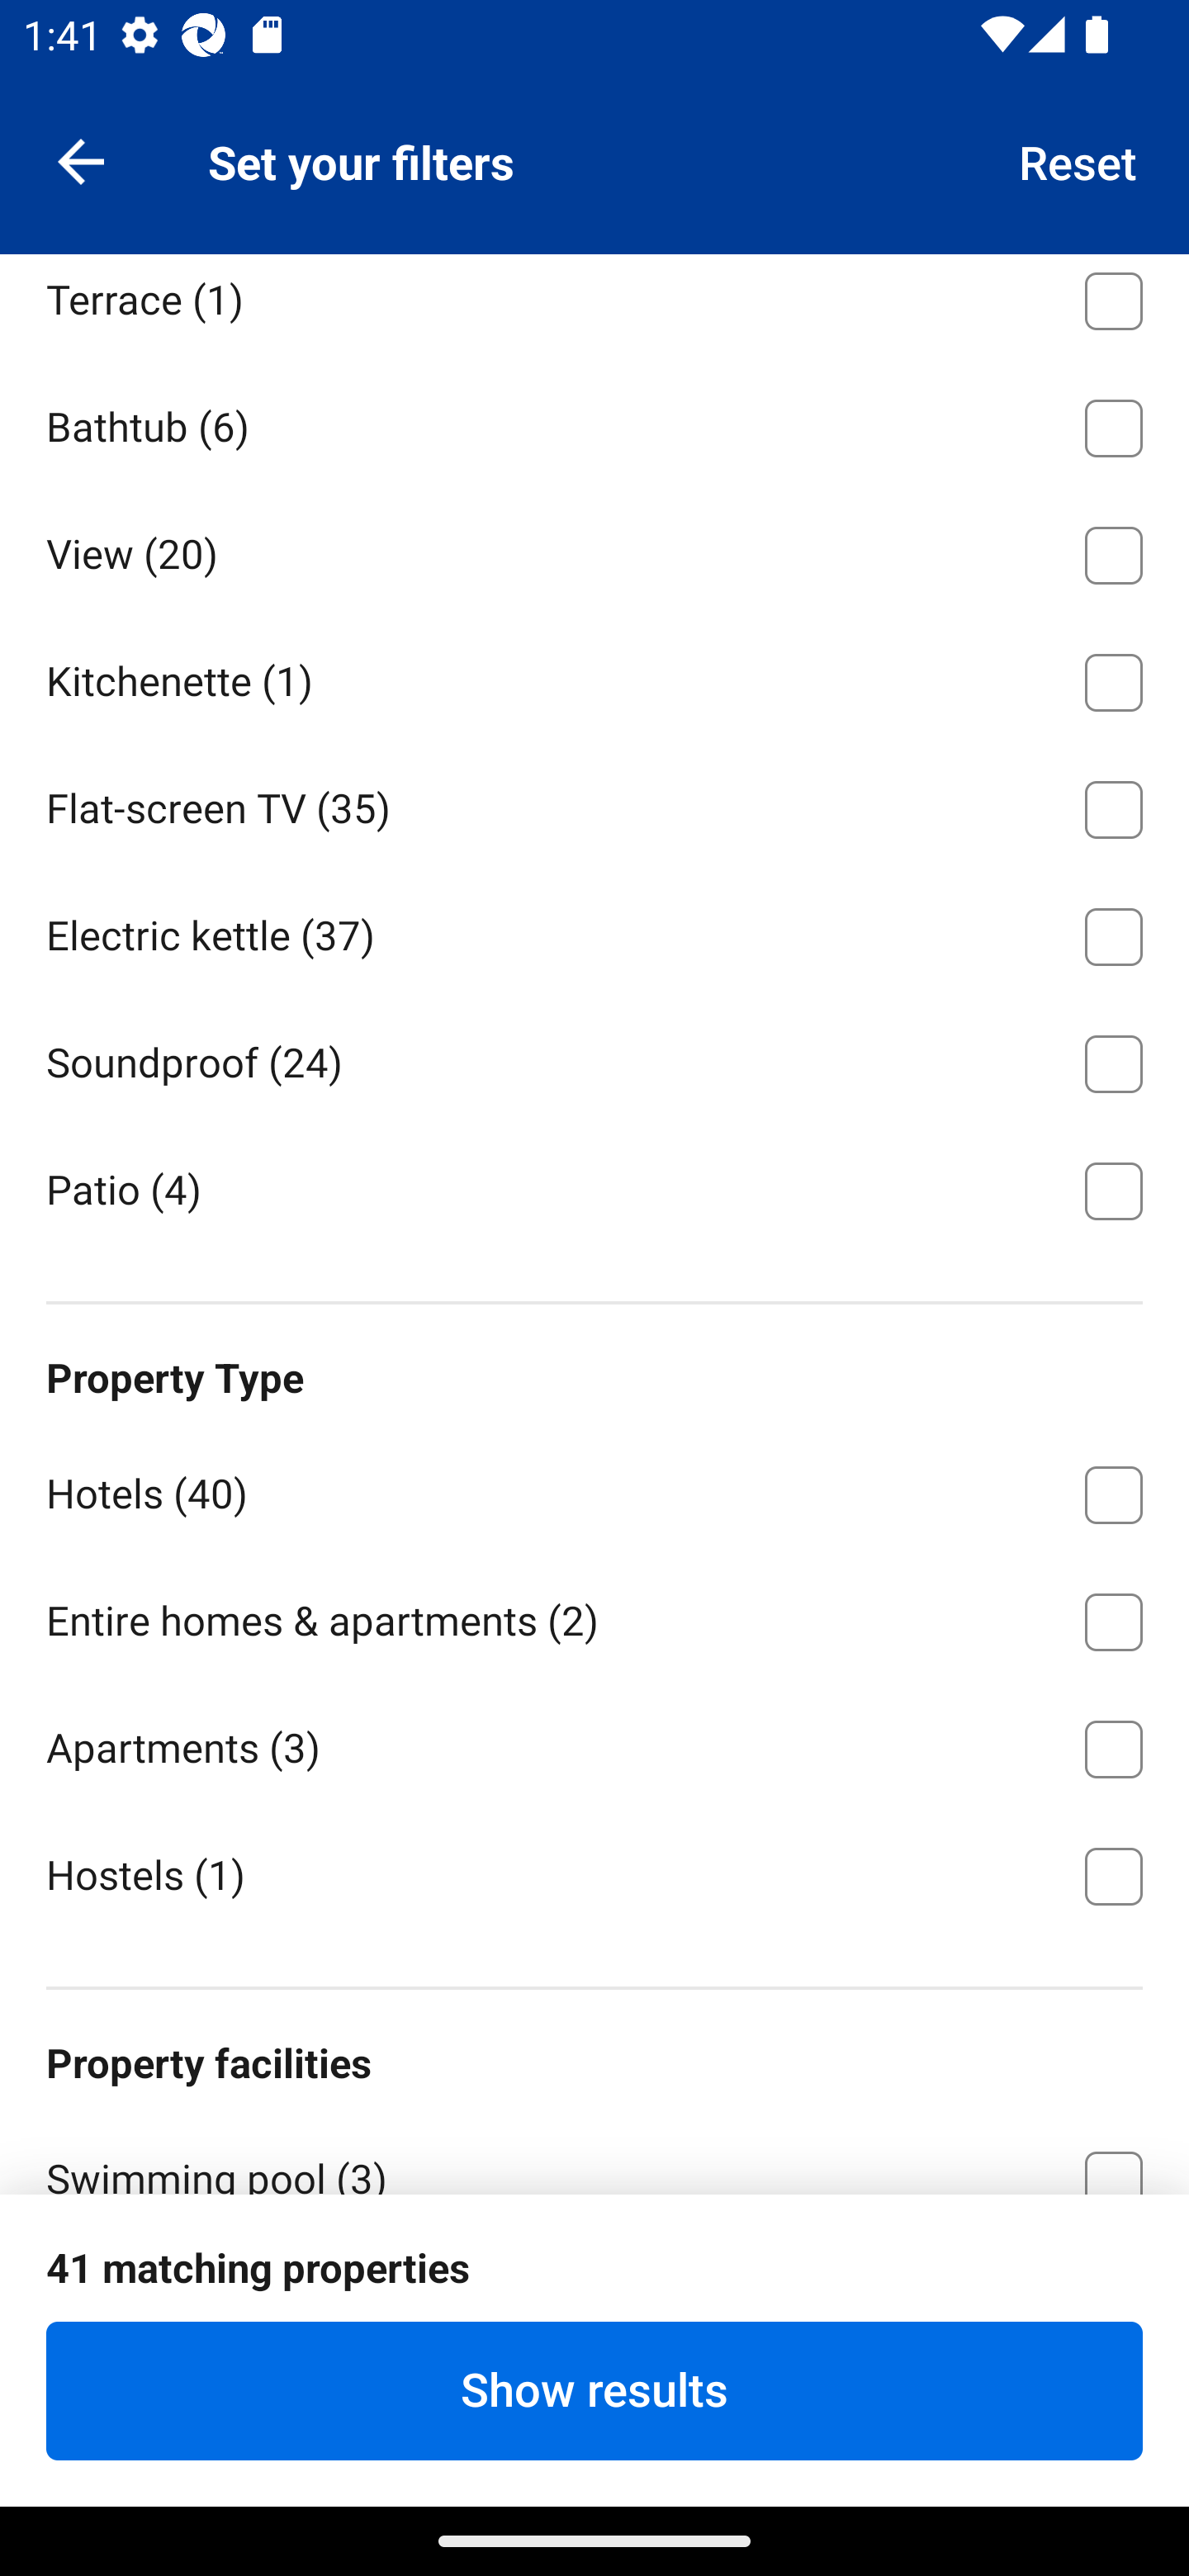  Describe the element at coordinates (594, 168) in the screenshot. I see `Washing machine ⁦(4)` at that location.